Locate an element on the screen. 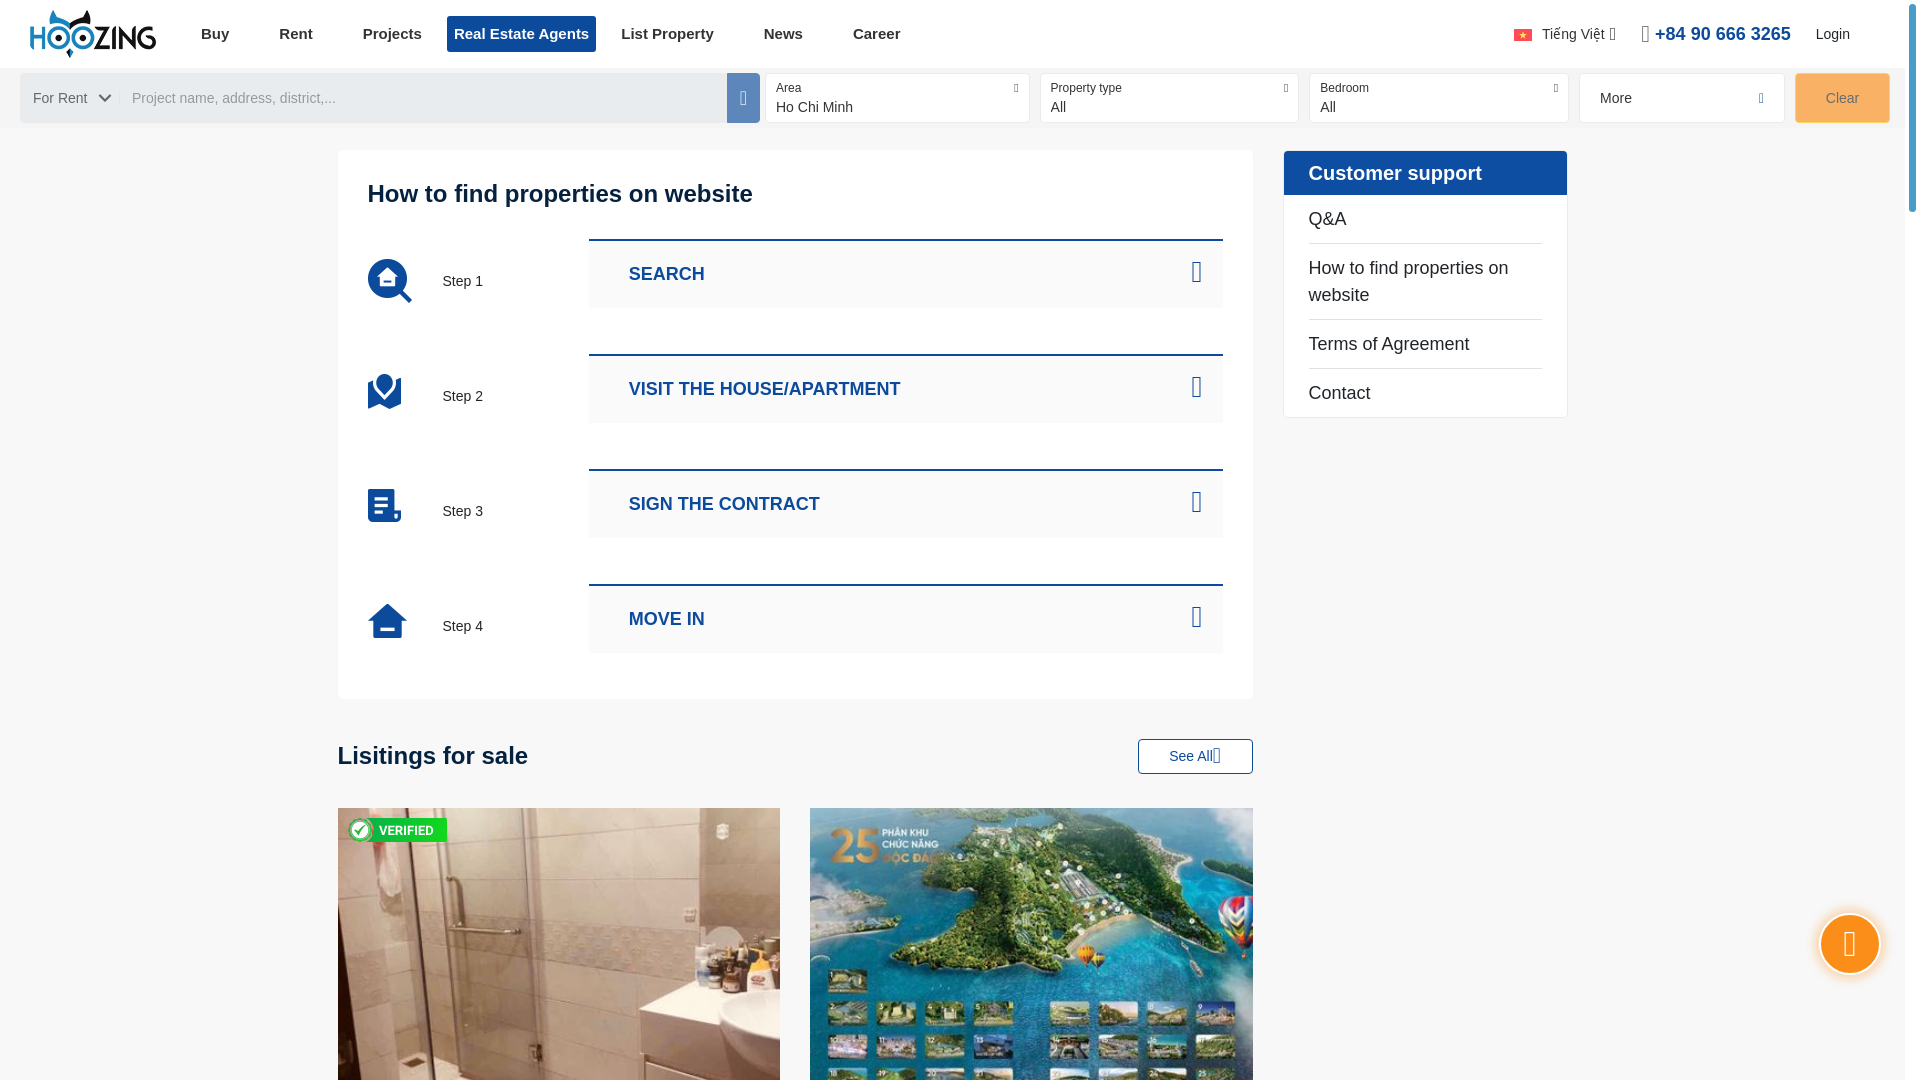 This screenshot has height=1080, width=1920. News is located at coordinates (783, 33).